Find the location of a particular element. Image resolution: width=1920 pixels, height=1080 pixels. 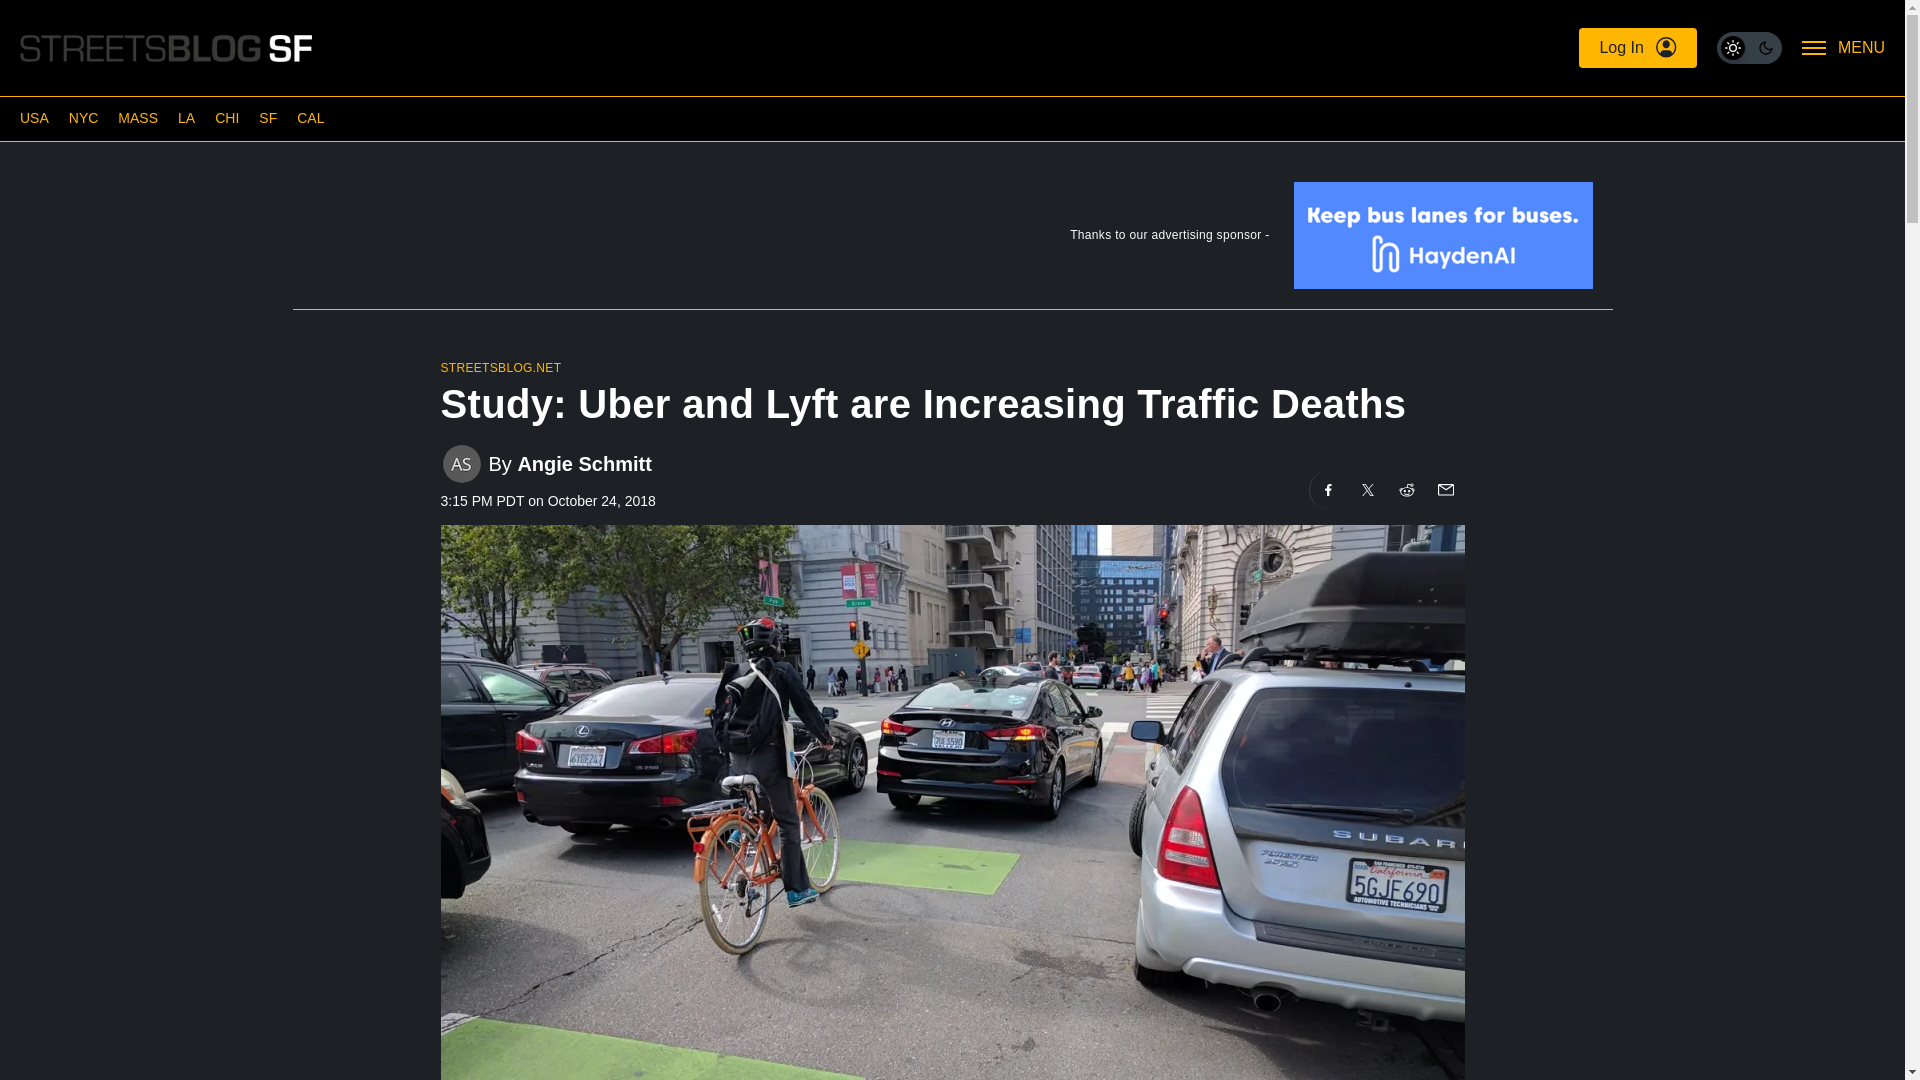

CAL is located at coordinates (310, 118).